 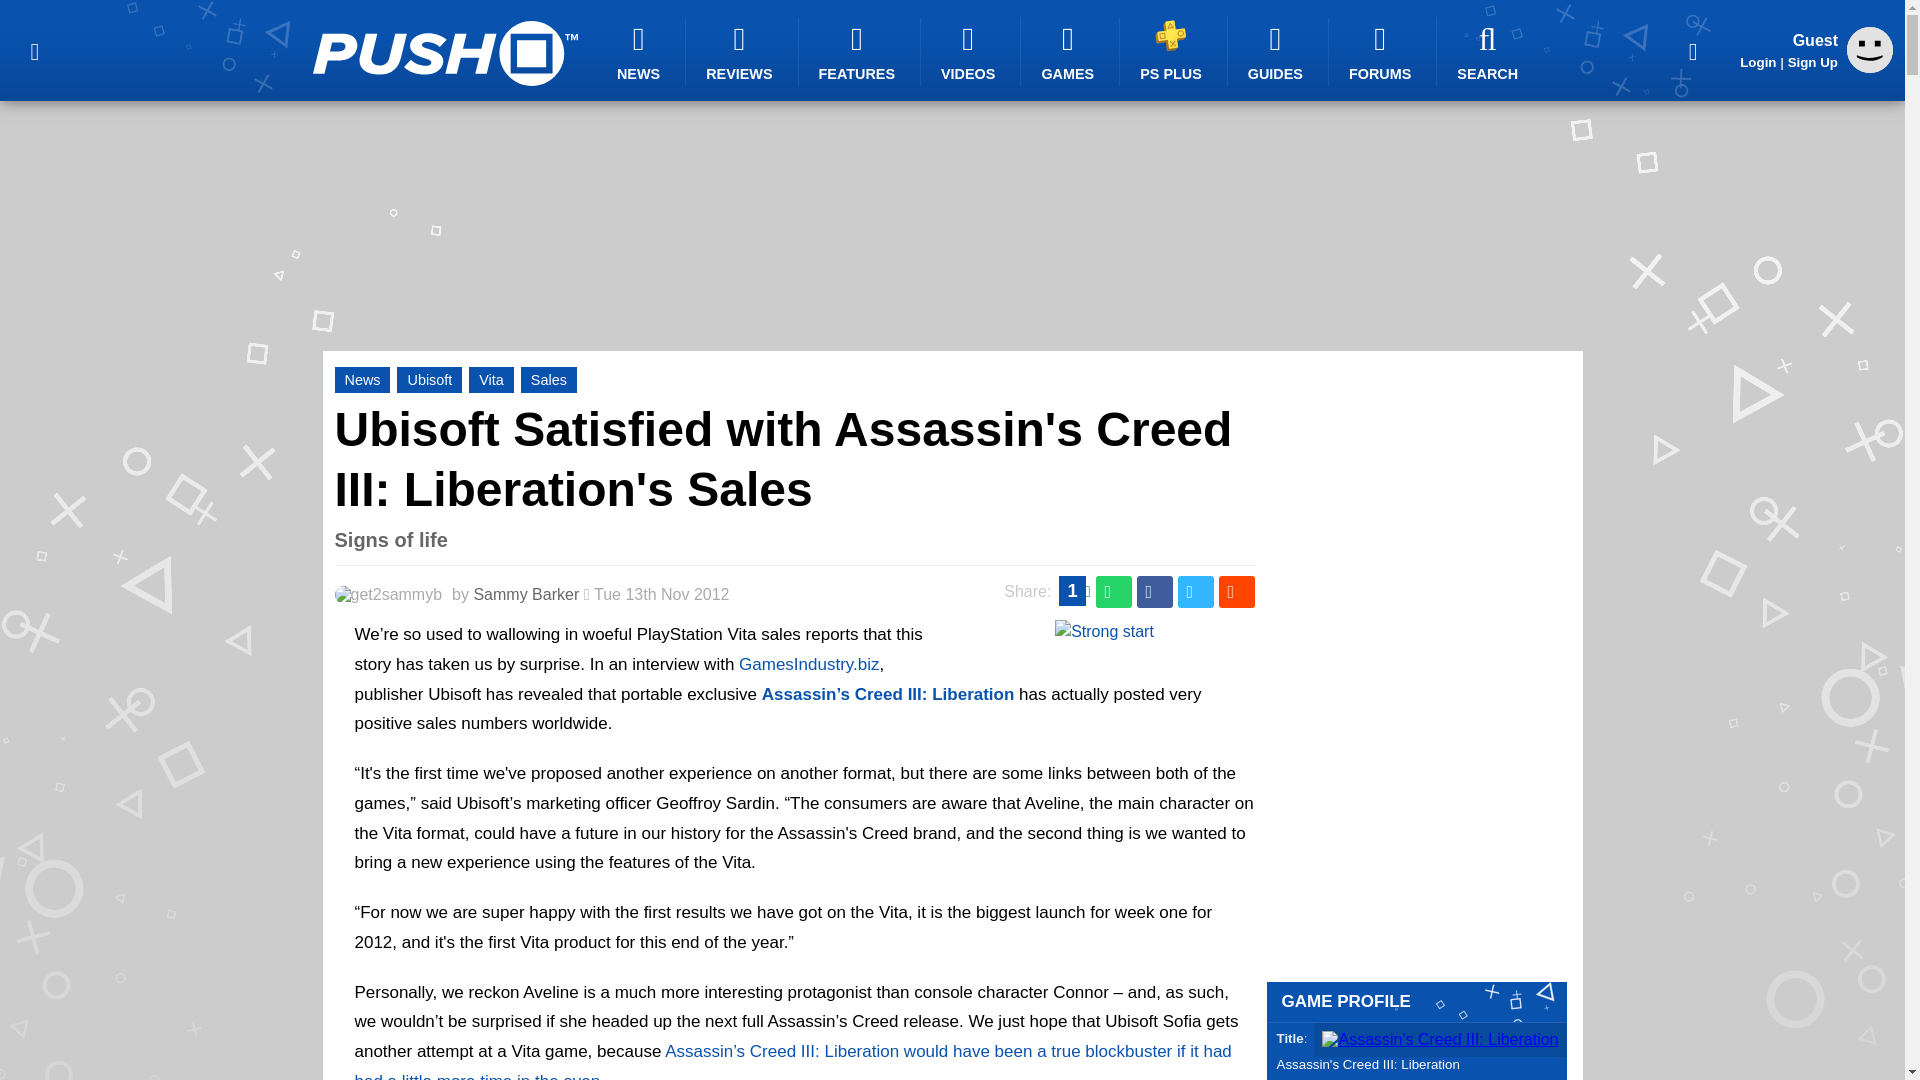 I want to click on Share this on Facebook, so click(x=1154, y=592).